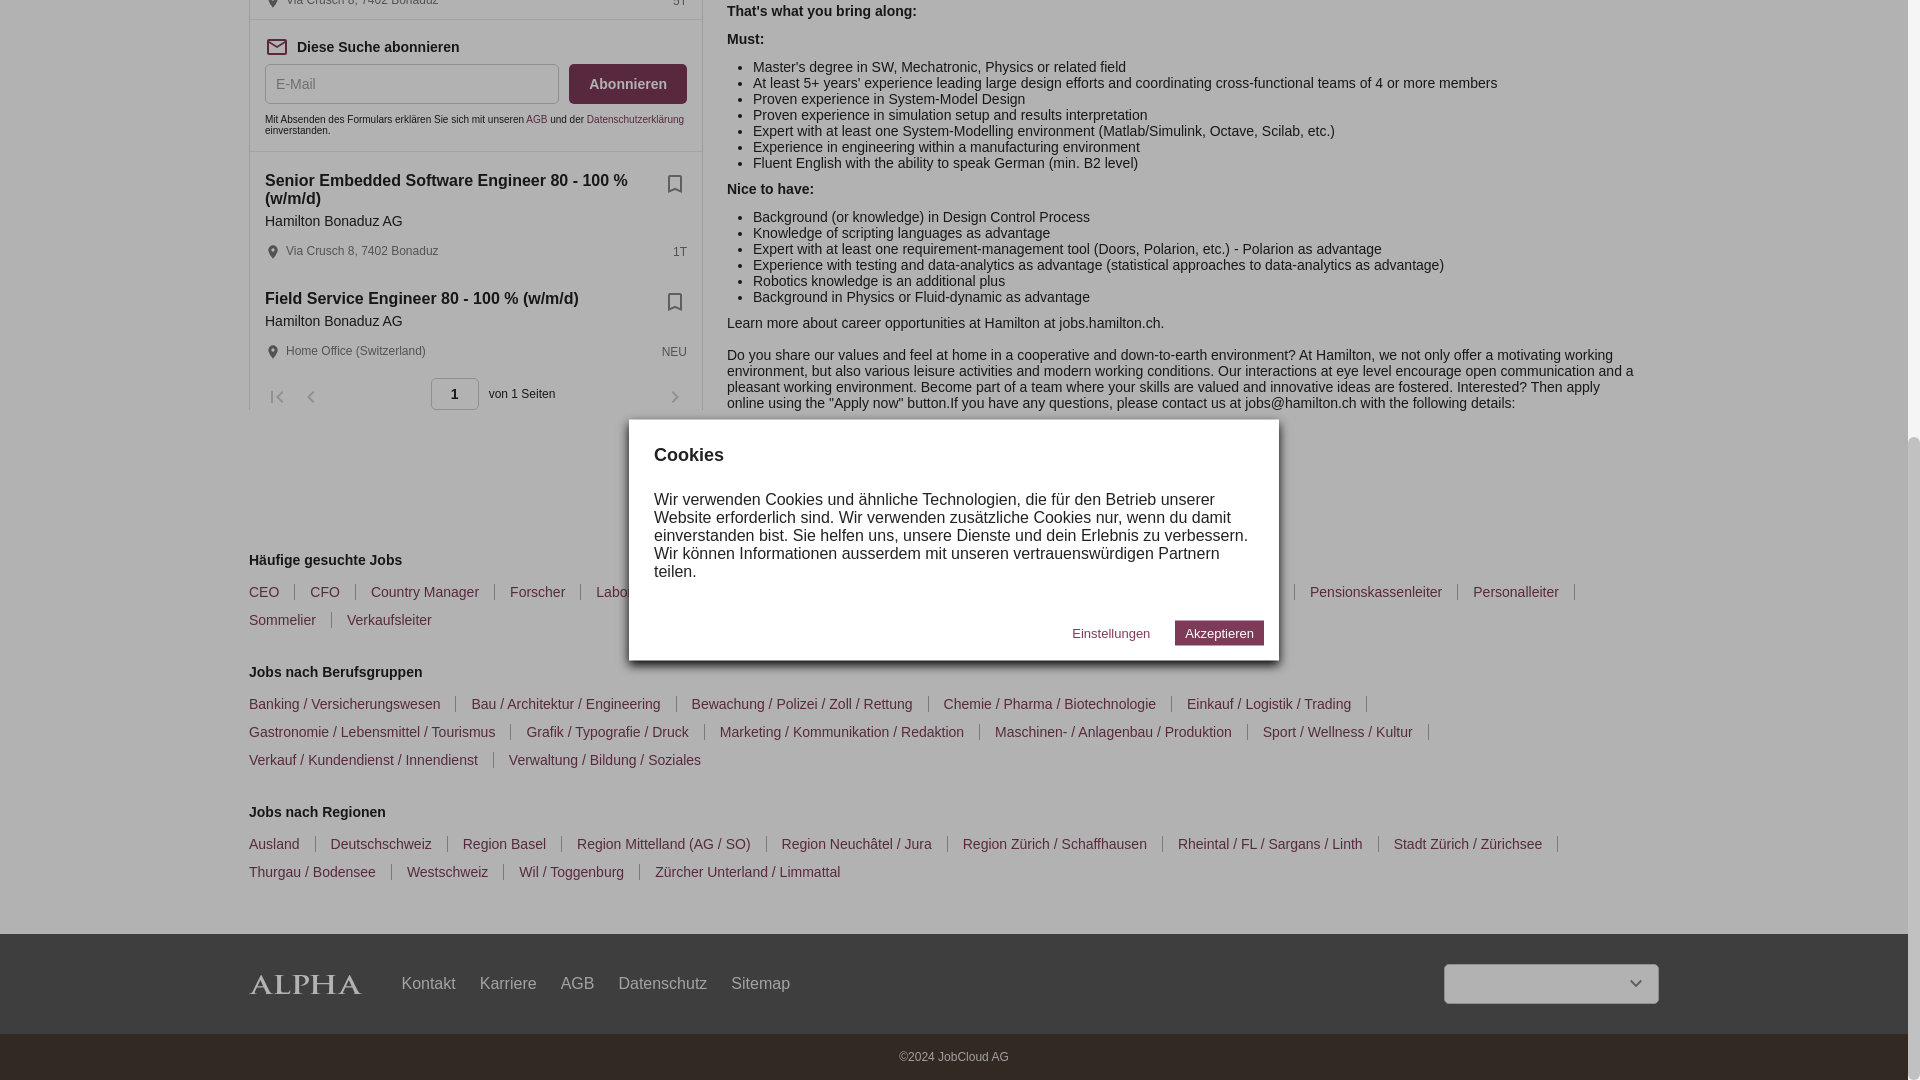 Image resolution: width=1920 pixels, height=1080 pixels. What do you see at coordinates (432, 592) in the screenshot?
I see `Country Manager` at bounding box center [432, 592].